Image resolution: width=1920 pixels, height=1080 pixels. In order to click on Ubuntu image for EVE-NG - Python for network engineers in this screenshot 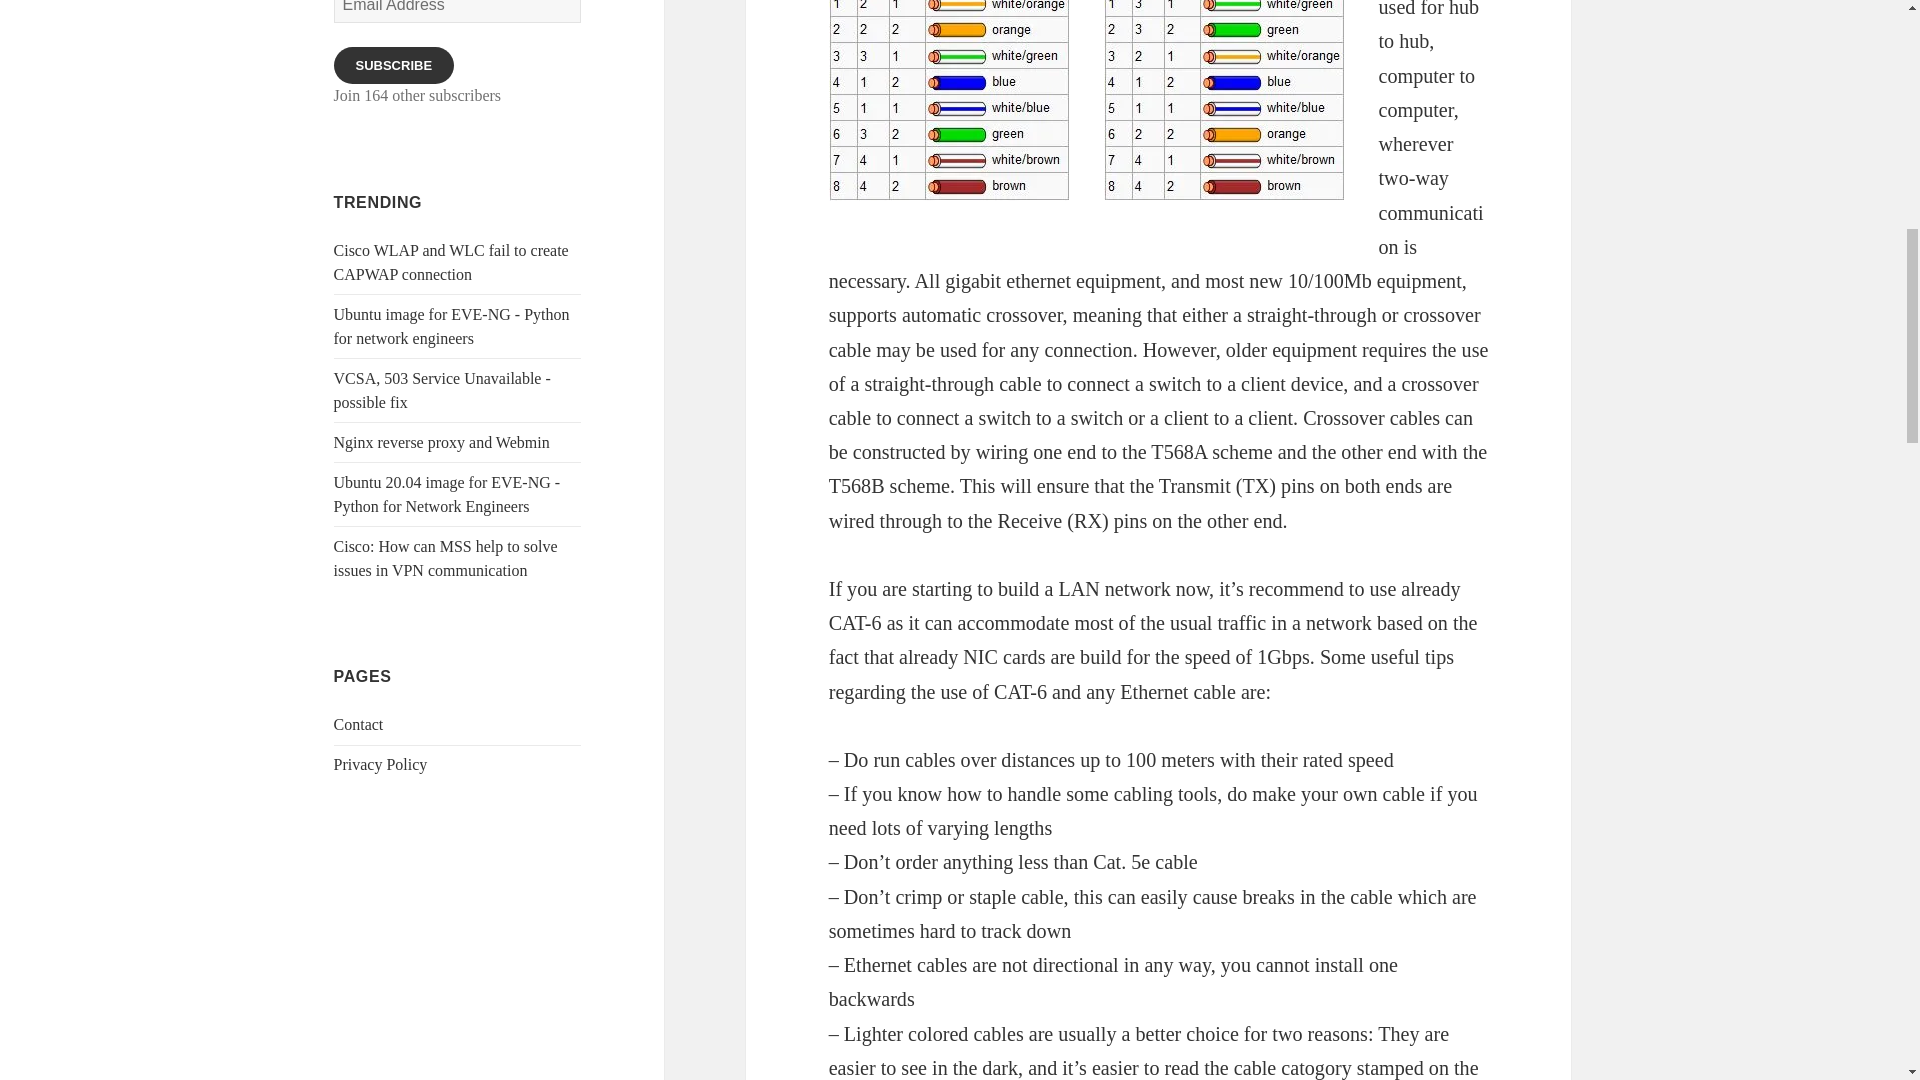, I will do `click(452, 326)`.